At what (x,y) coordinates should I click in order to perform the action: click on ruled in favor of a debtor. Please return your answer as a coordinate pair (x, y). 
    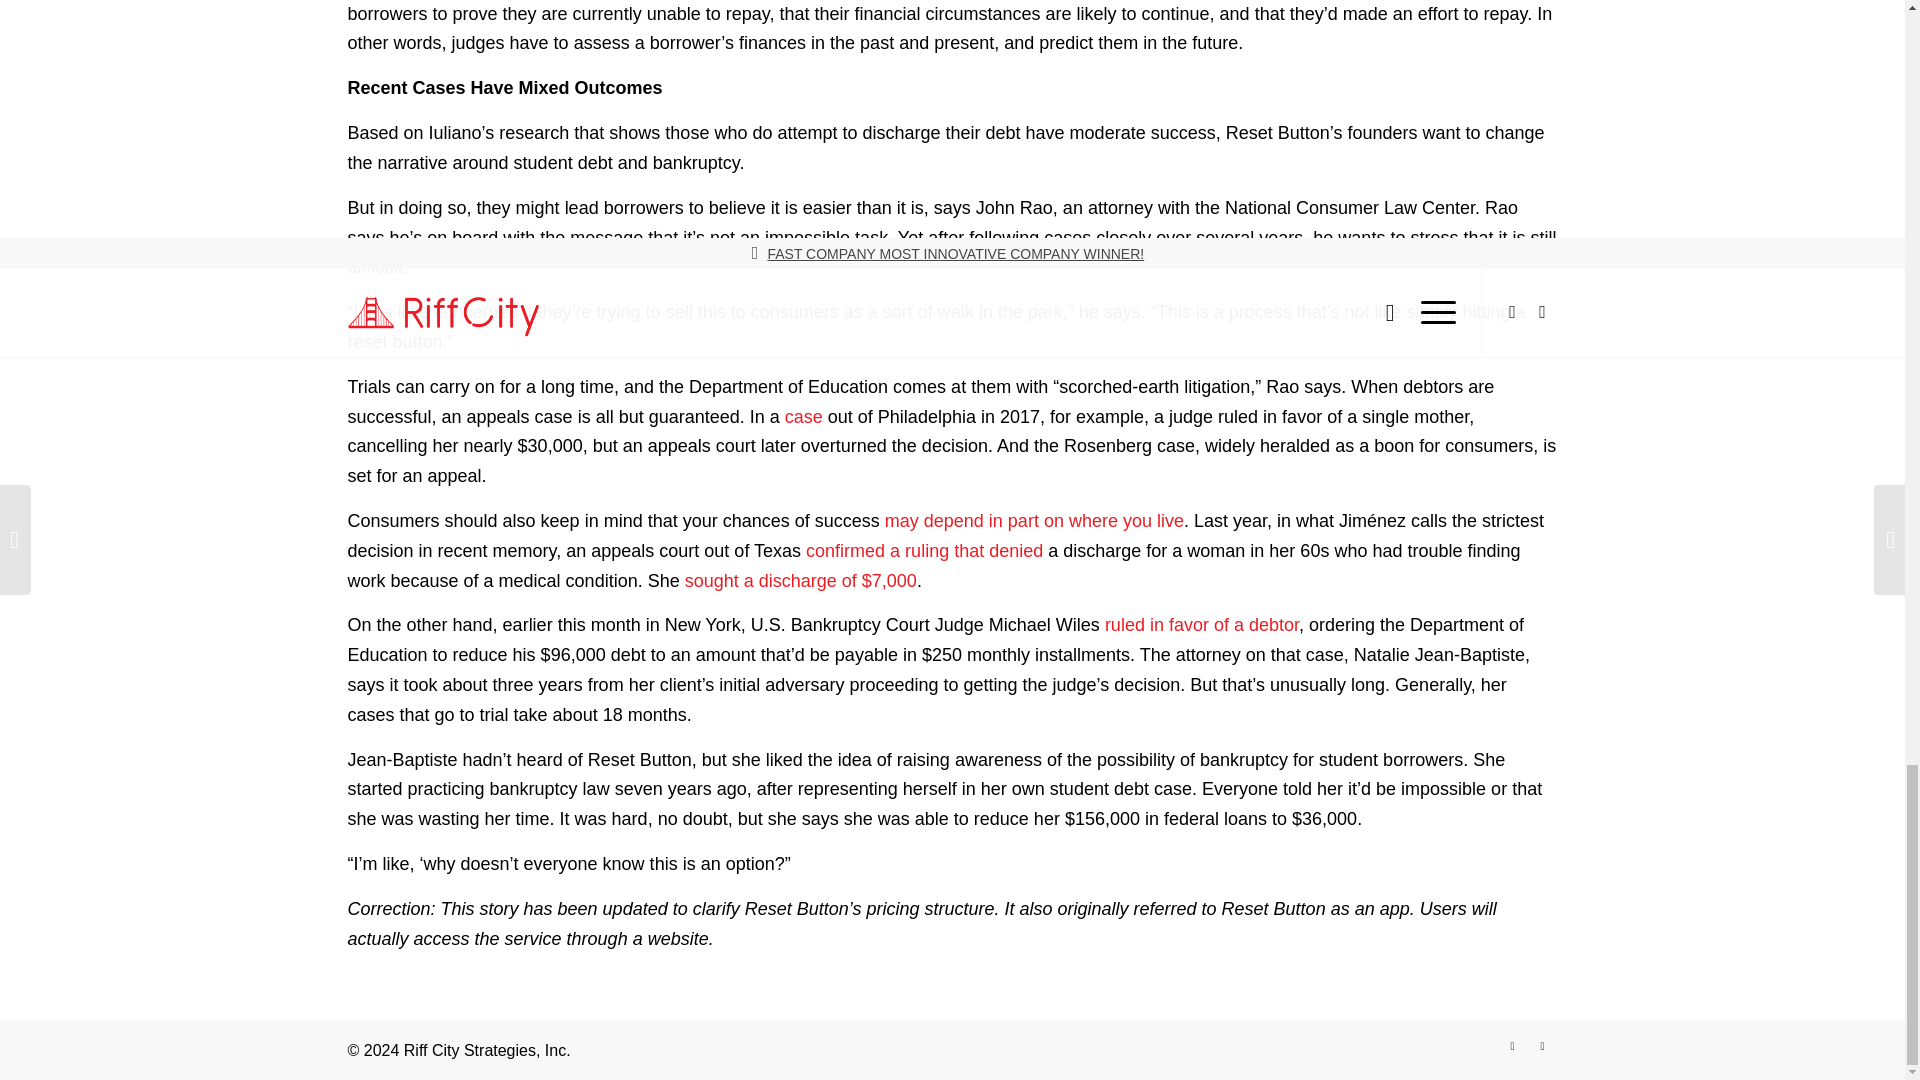
    Looking at the image, I should click on (1202, 624).